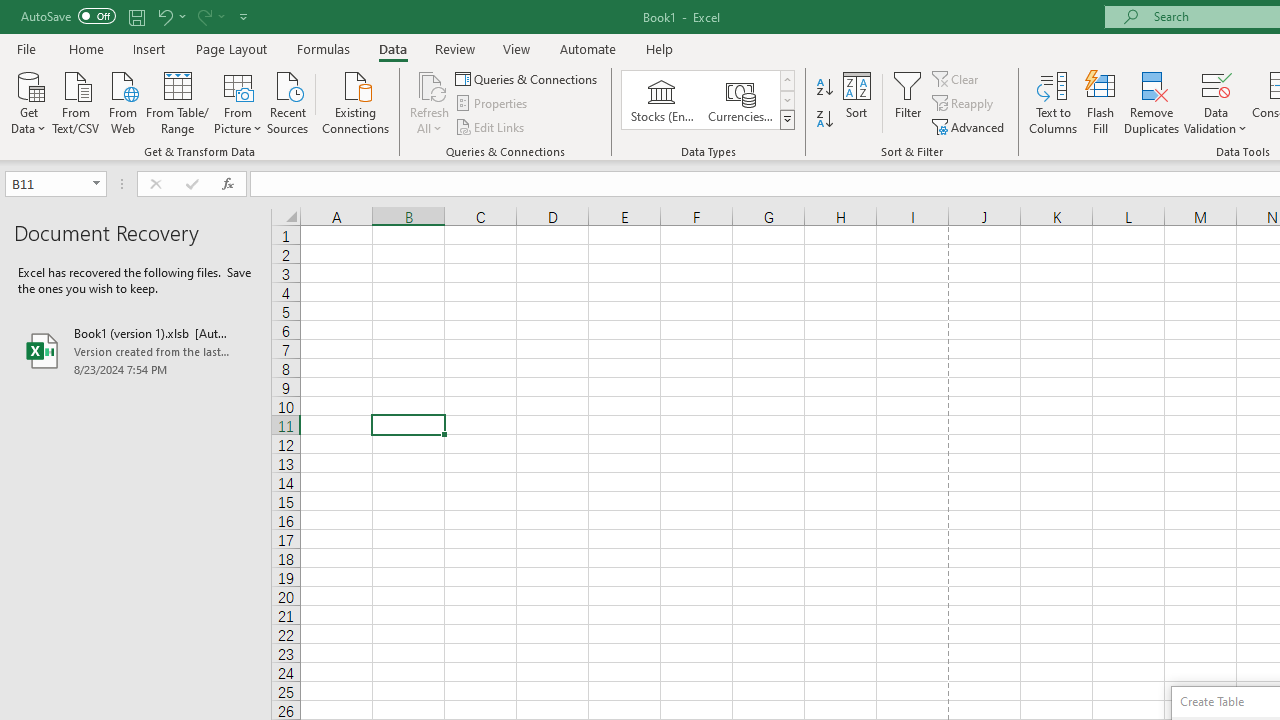 The width and height of the screenshot is (1280, 720). Describe the element at coordinates (1216, 102) in the screenshot. I see `Data Validation...` at that location.